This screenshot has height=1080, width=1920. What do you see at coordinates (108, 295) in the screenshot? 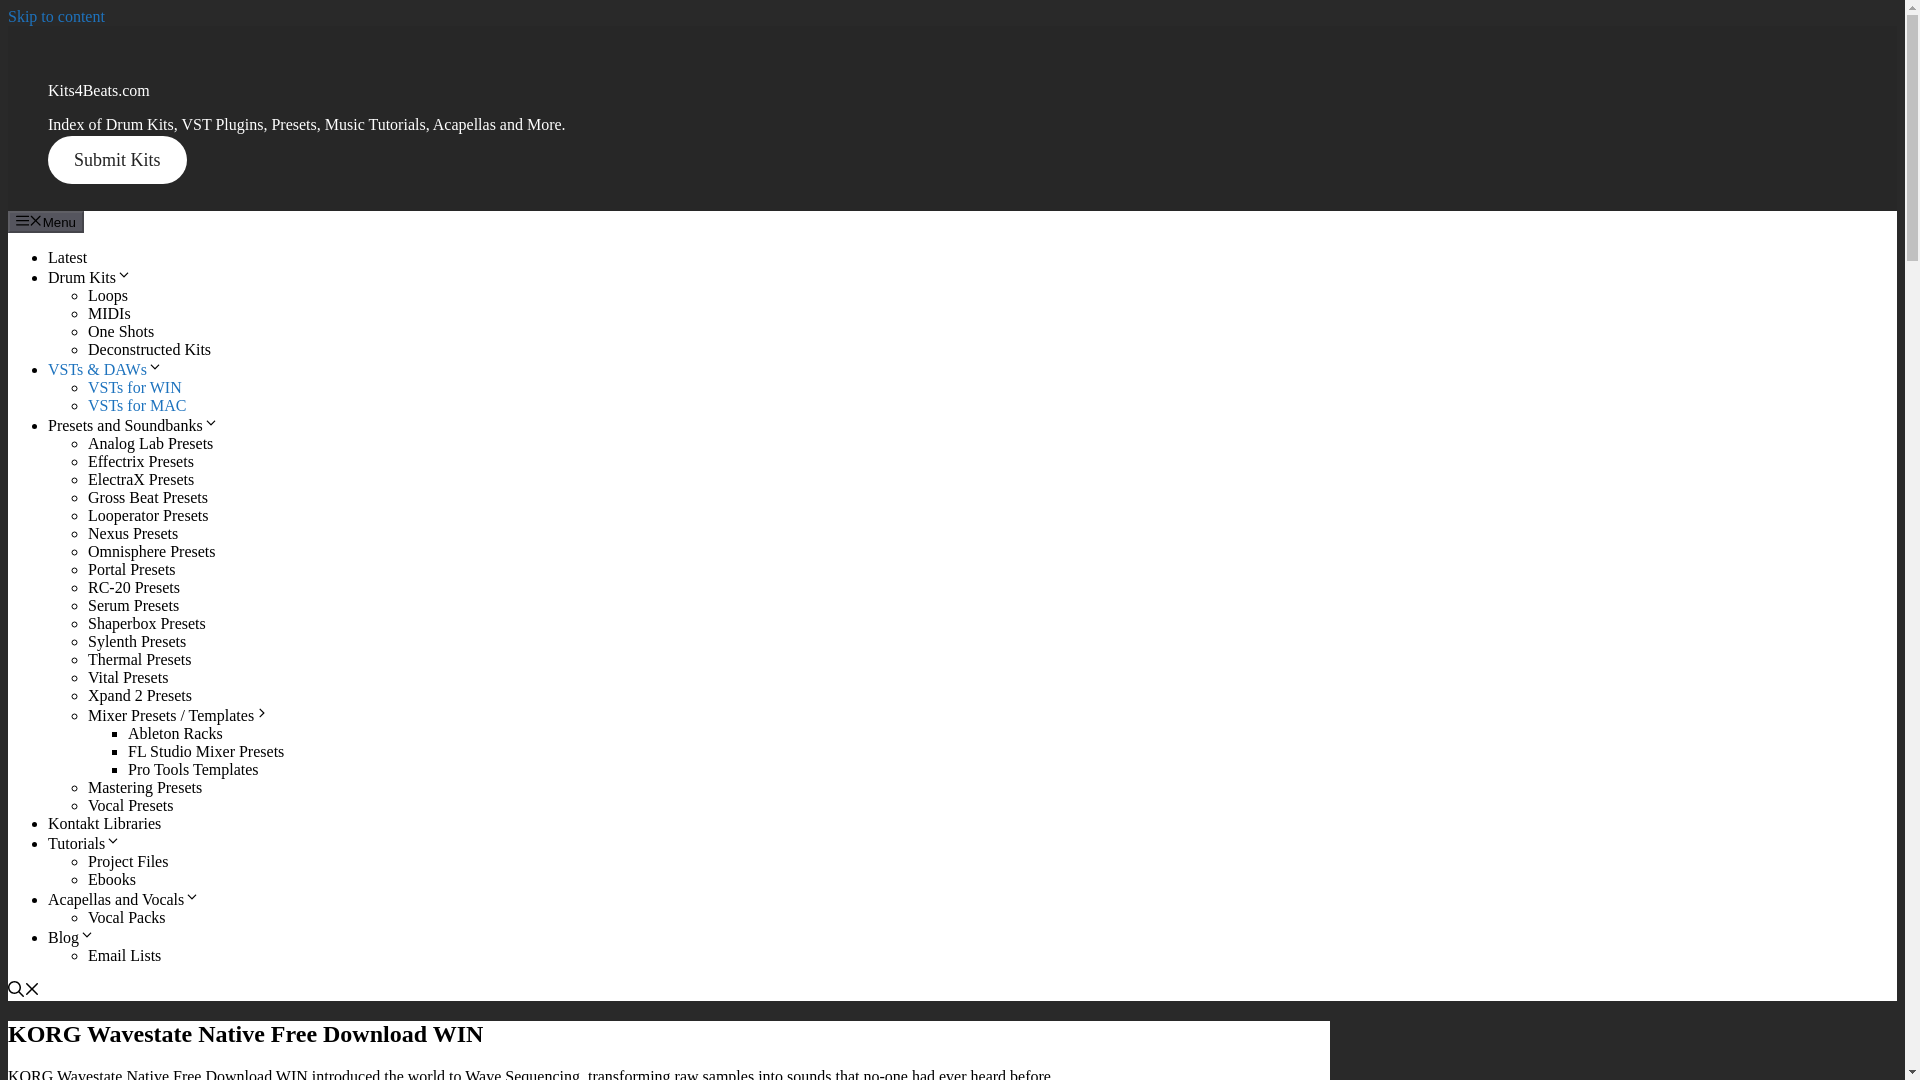
I see `Loops` at bounding box center [108, 295].